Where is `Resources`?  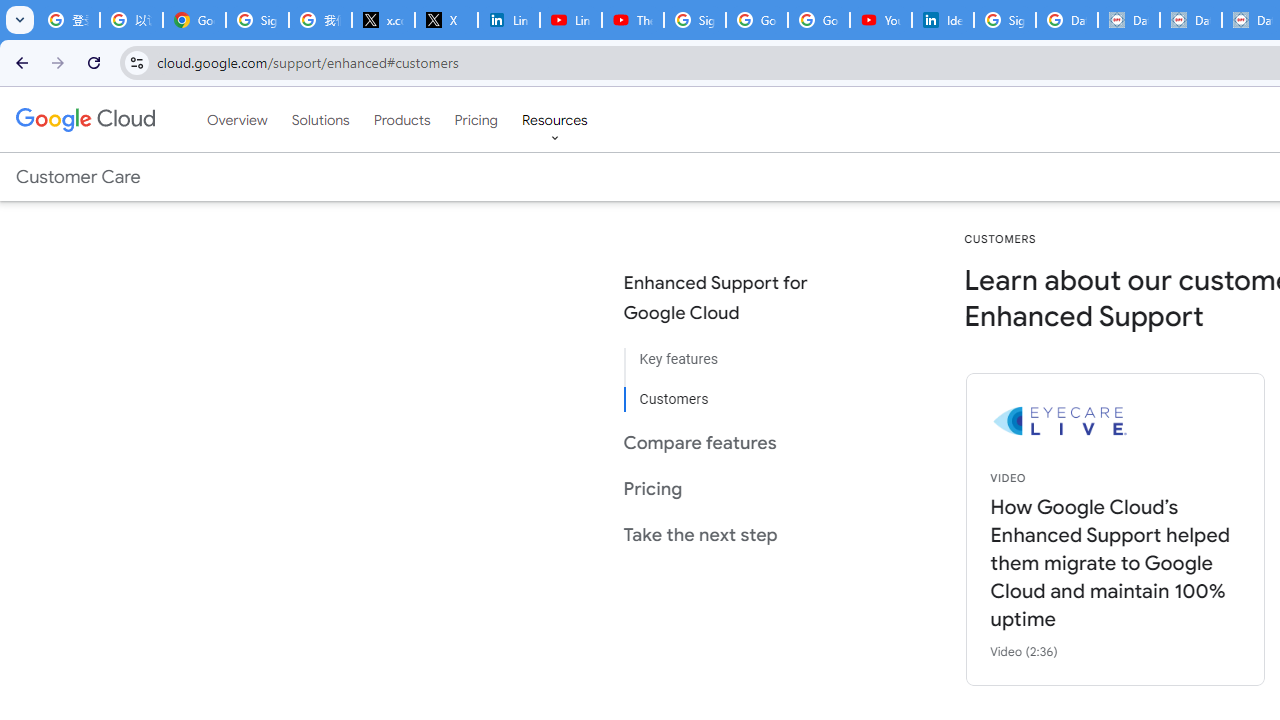 Resources is located at coordinates (554, 119).